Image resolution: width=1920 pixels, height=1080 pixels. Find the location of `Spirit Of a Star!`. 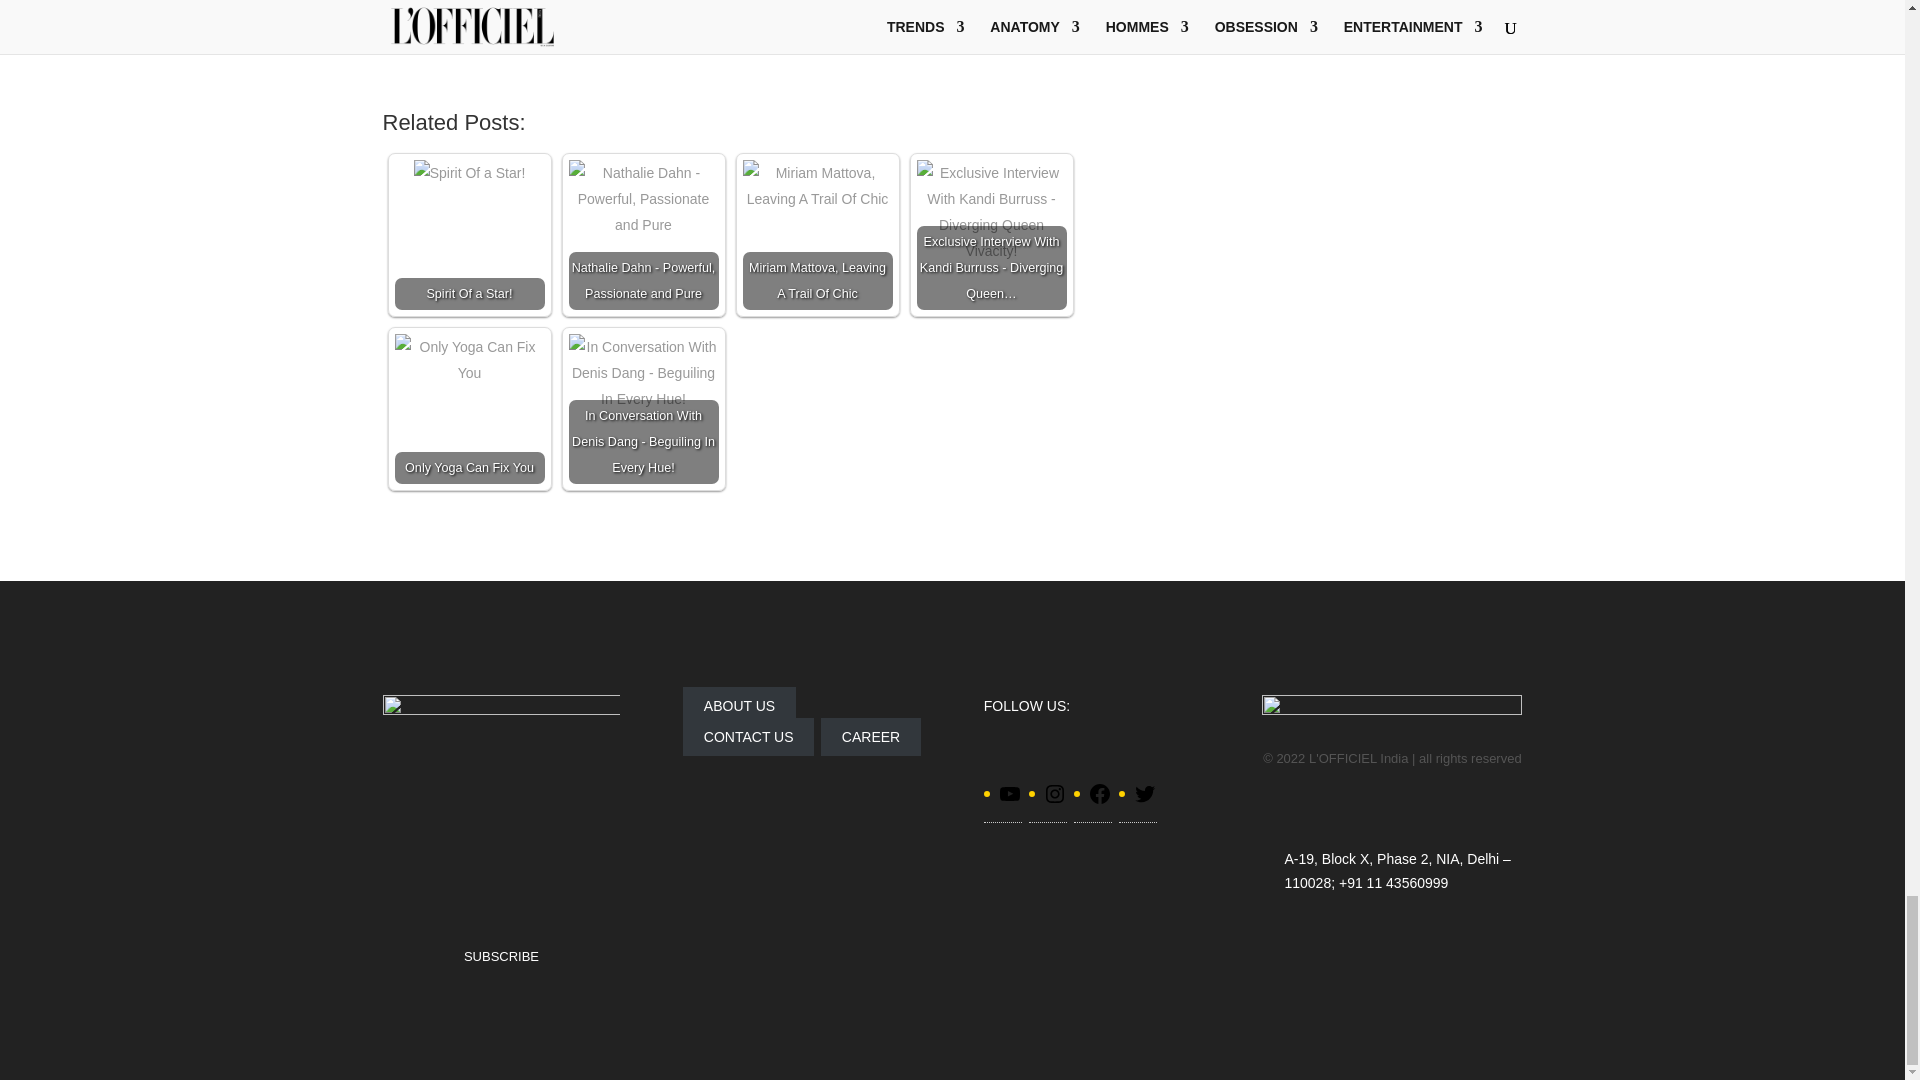

Spirit Of a Star! is located at coordinates (470, 172).